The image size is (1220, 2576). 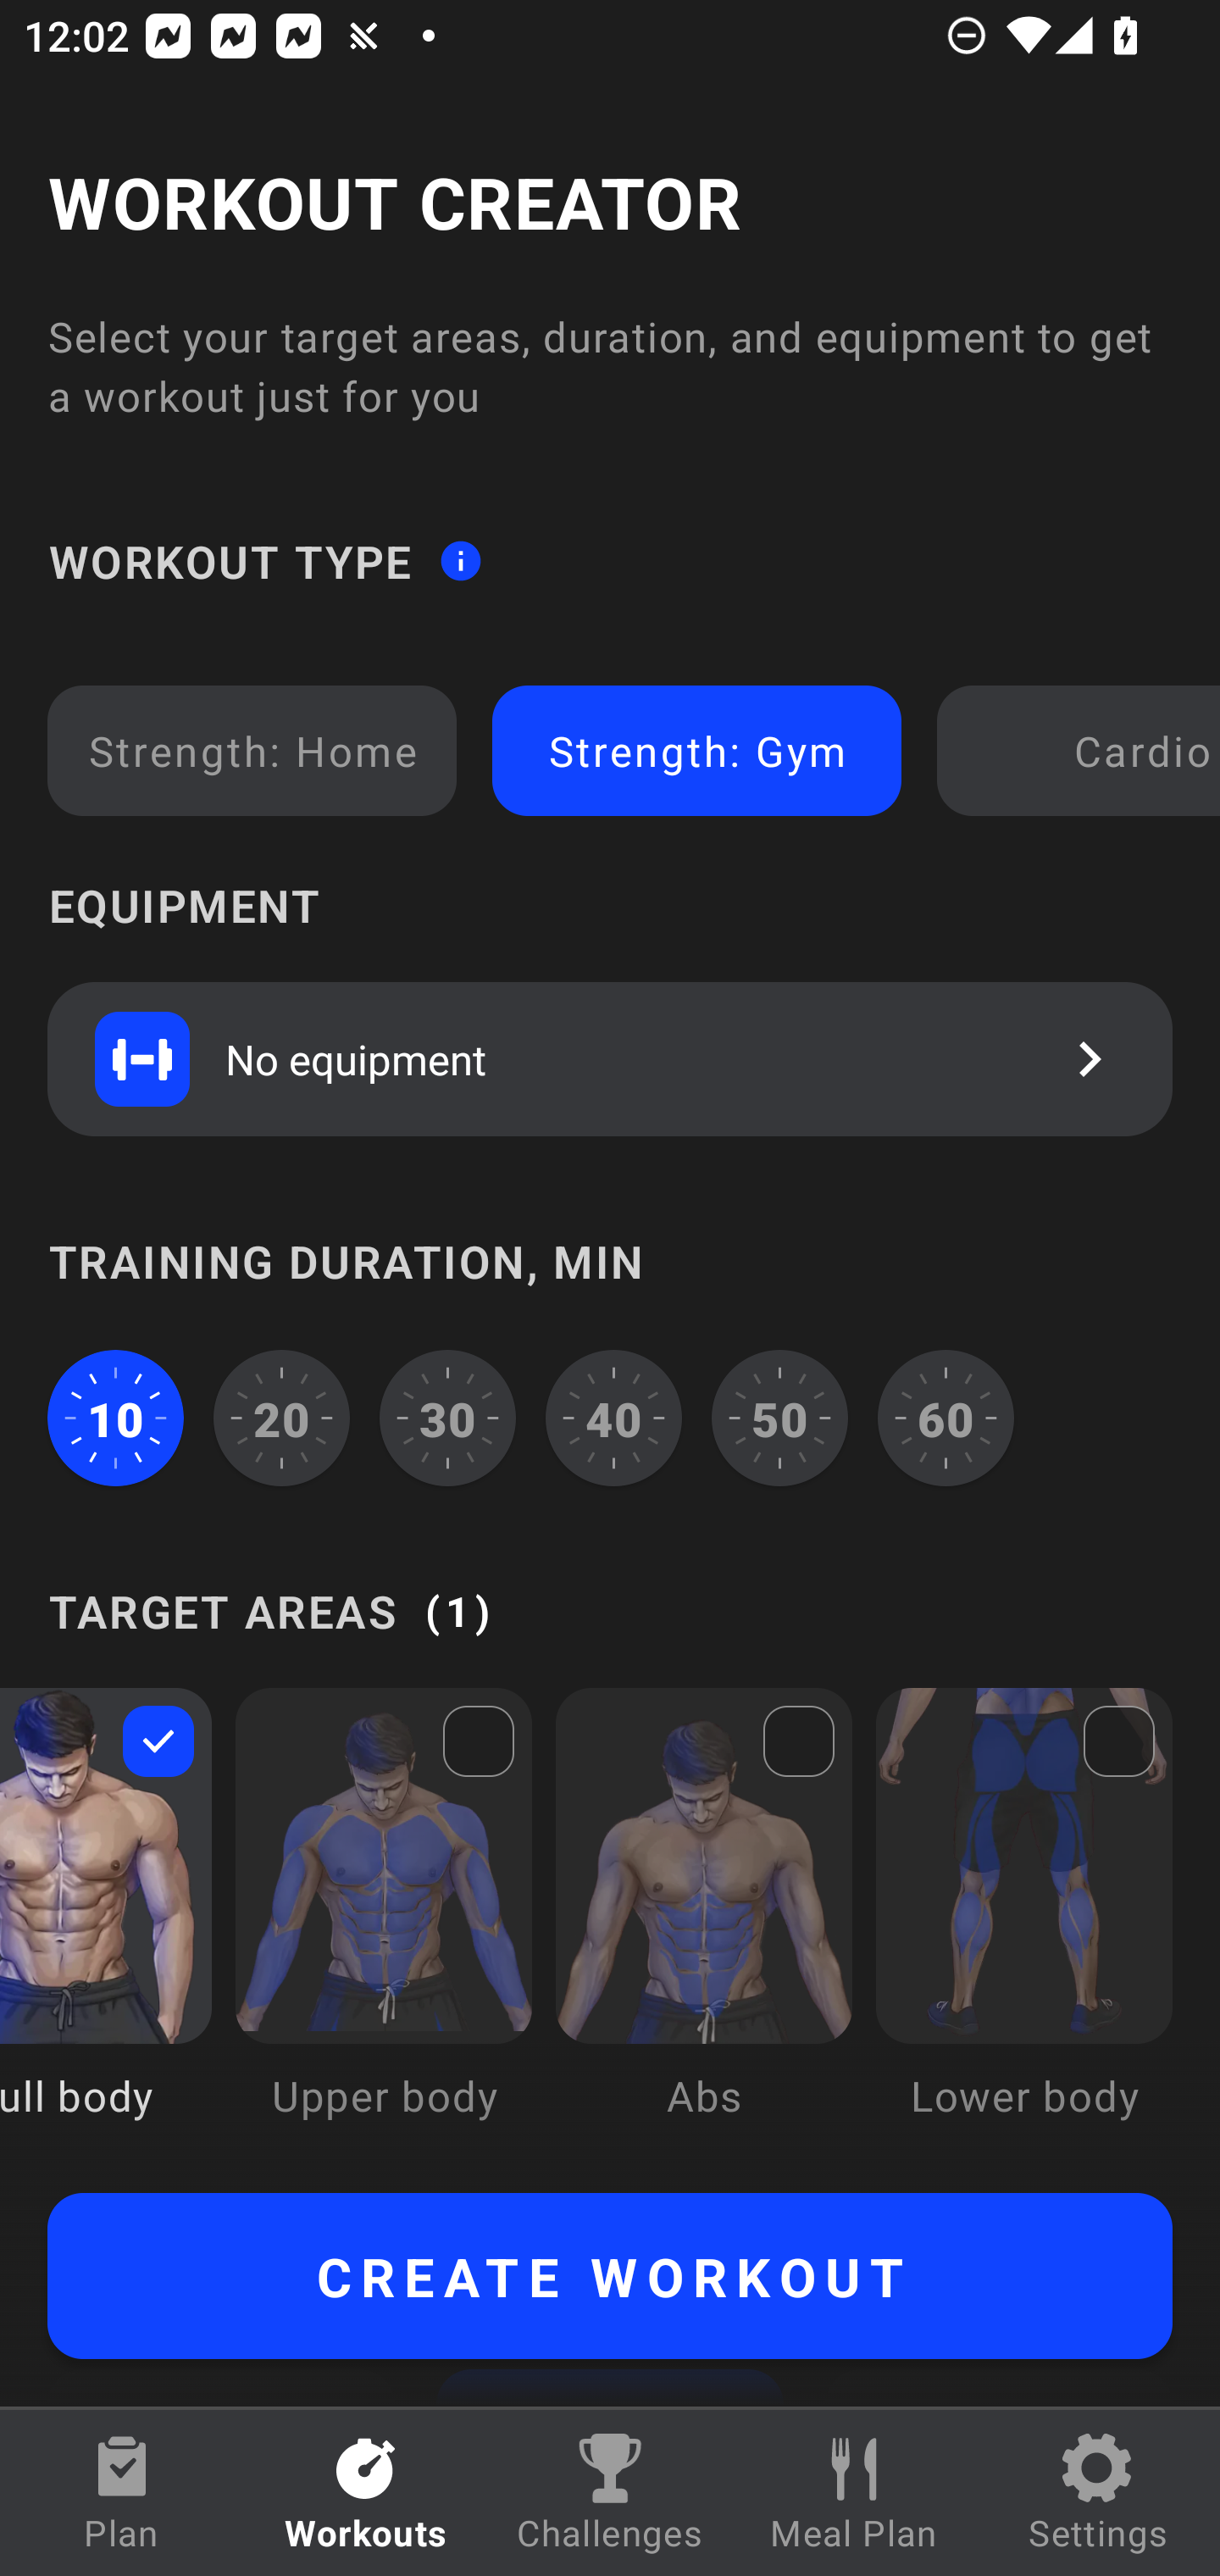 I want to click on  Meal Plan , so click(x=854, y=2493).